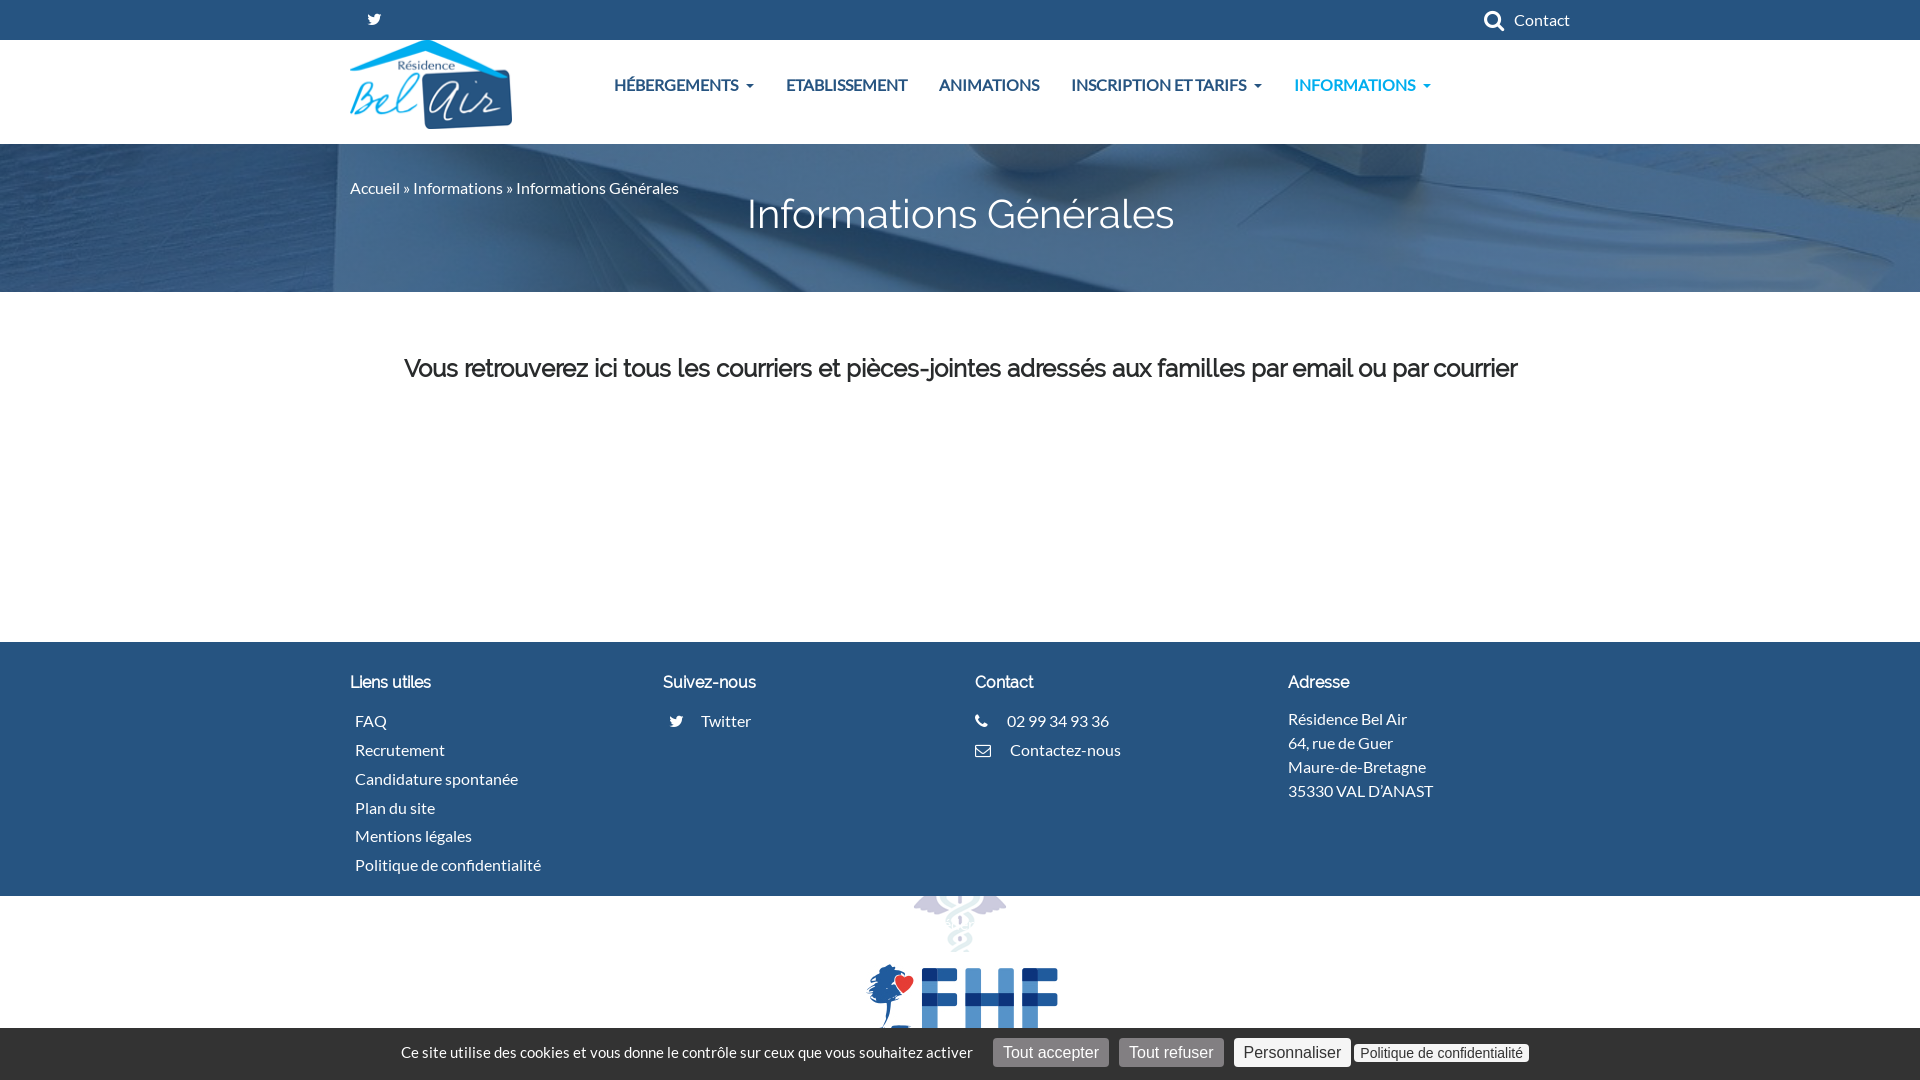 This screenshot has width=1920, height=1080. What do you see at coordinates (1048, 749) in the screenshot?
I see `Contactez-nous` at bounding box center [1048, 749].